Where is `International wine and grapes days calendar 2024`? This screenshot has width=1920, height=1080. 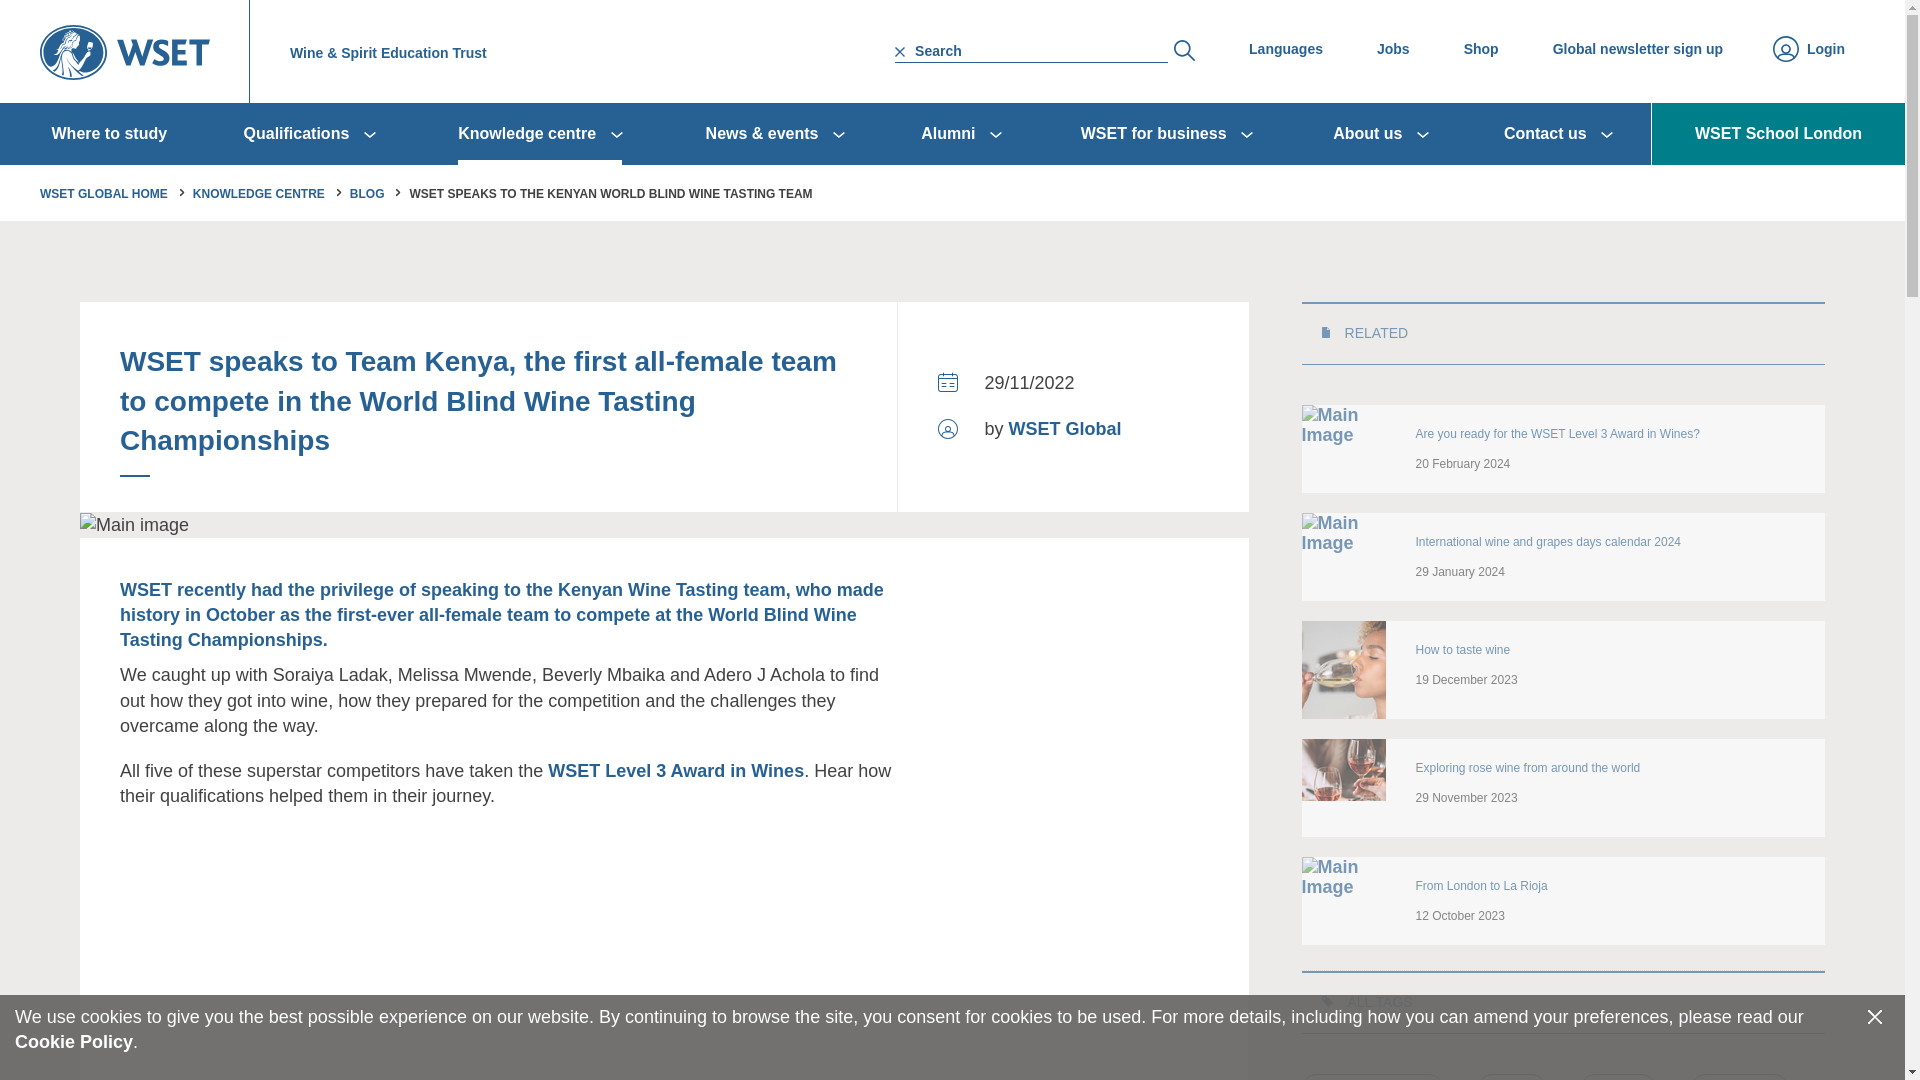 International wine and grapes days calendar 2024 is located at coordinates (1344, 532).